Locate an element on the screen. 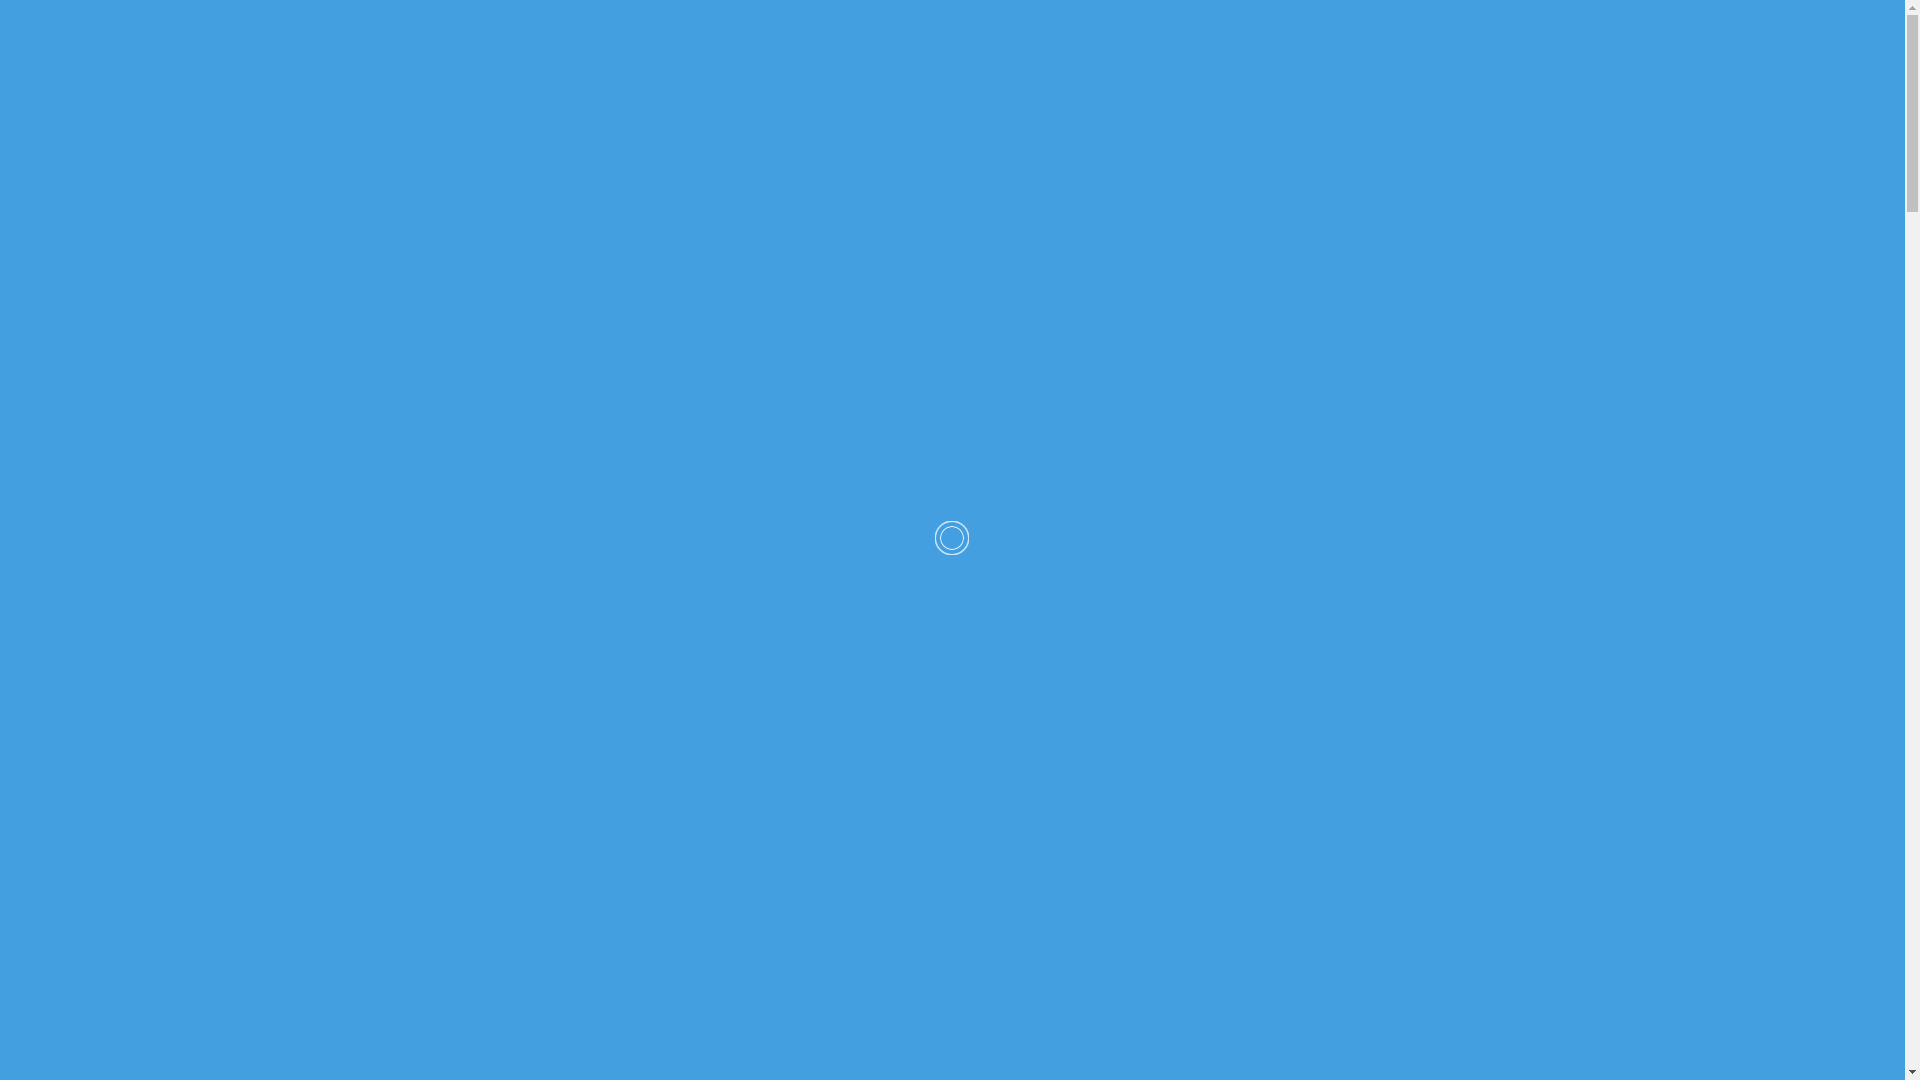 This screenshot has width=1920, height=1080. The Wisdom of Great Investors: What you need to know is located at coordinates (1386, 760).